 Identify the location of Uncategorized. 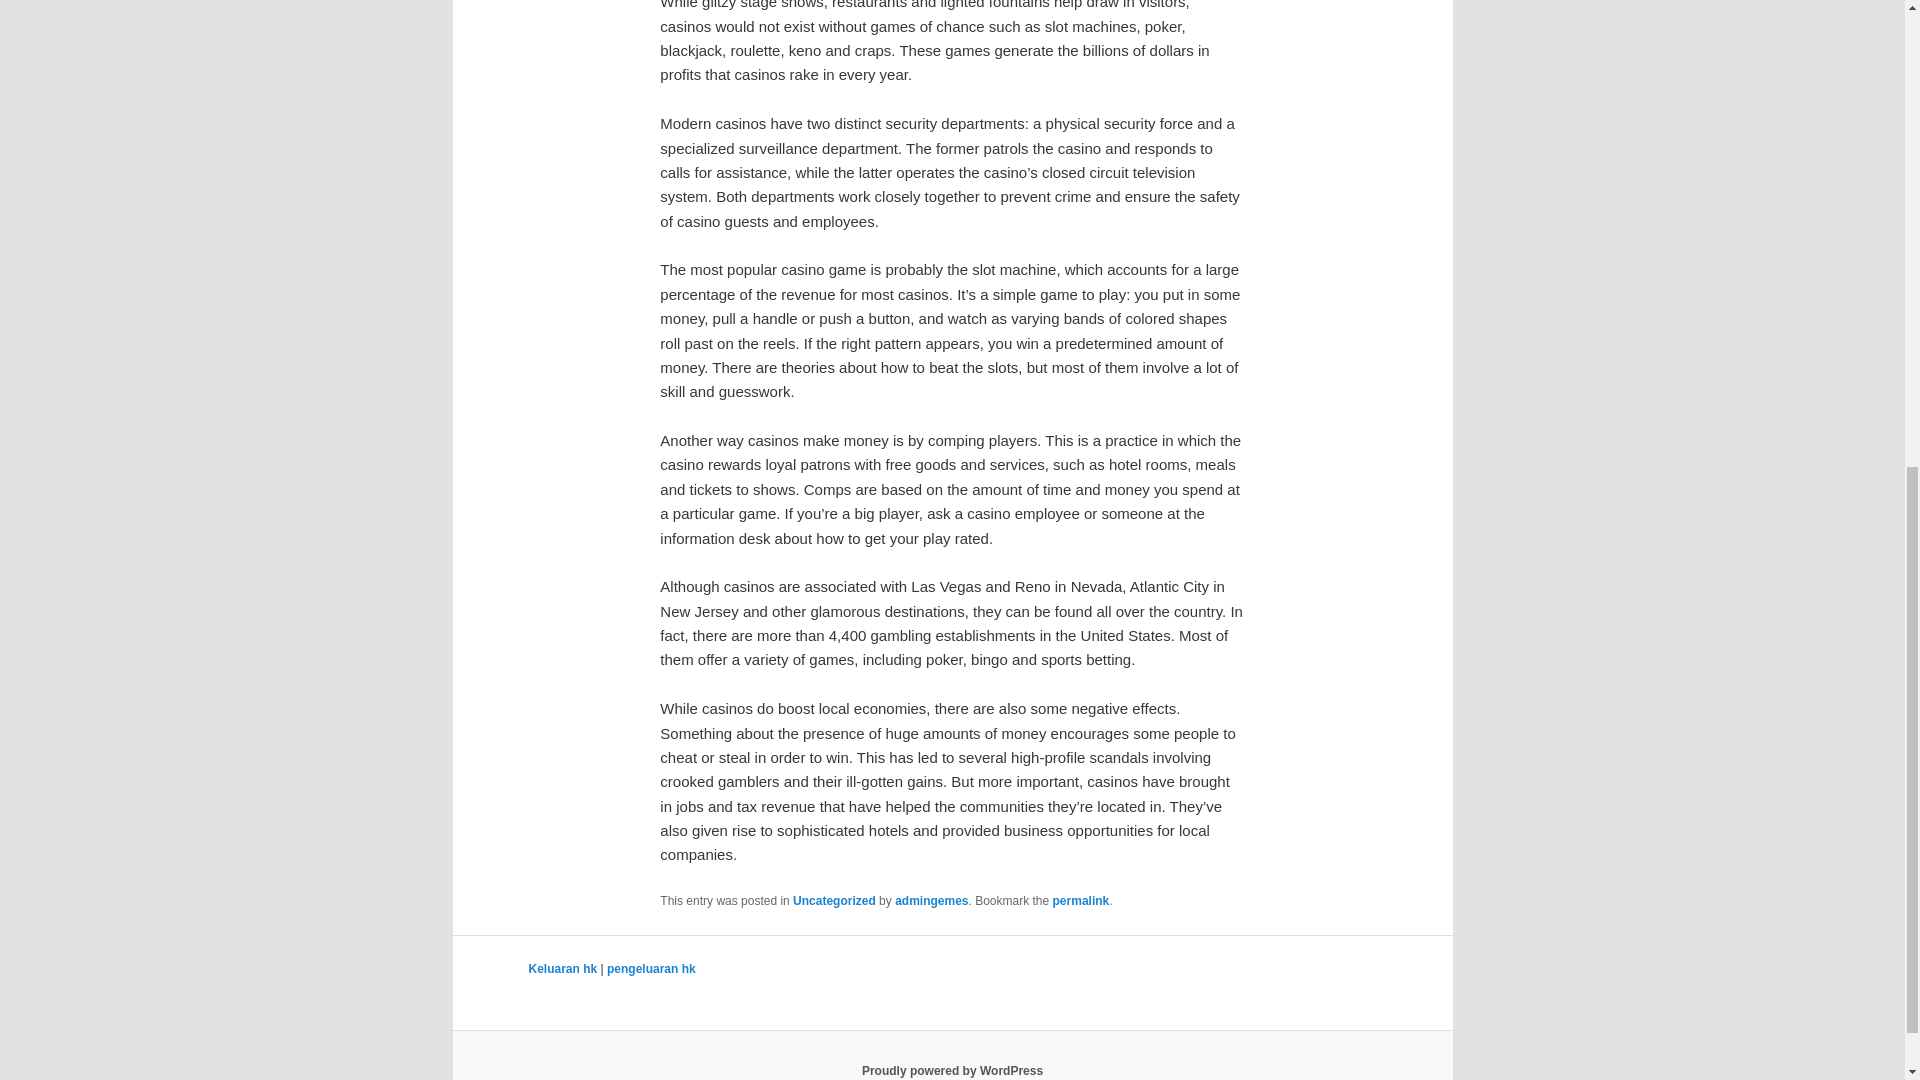
(834, 901).